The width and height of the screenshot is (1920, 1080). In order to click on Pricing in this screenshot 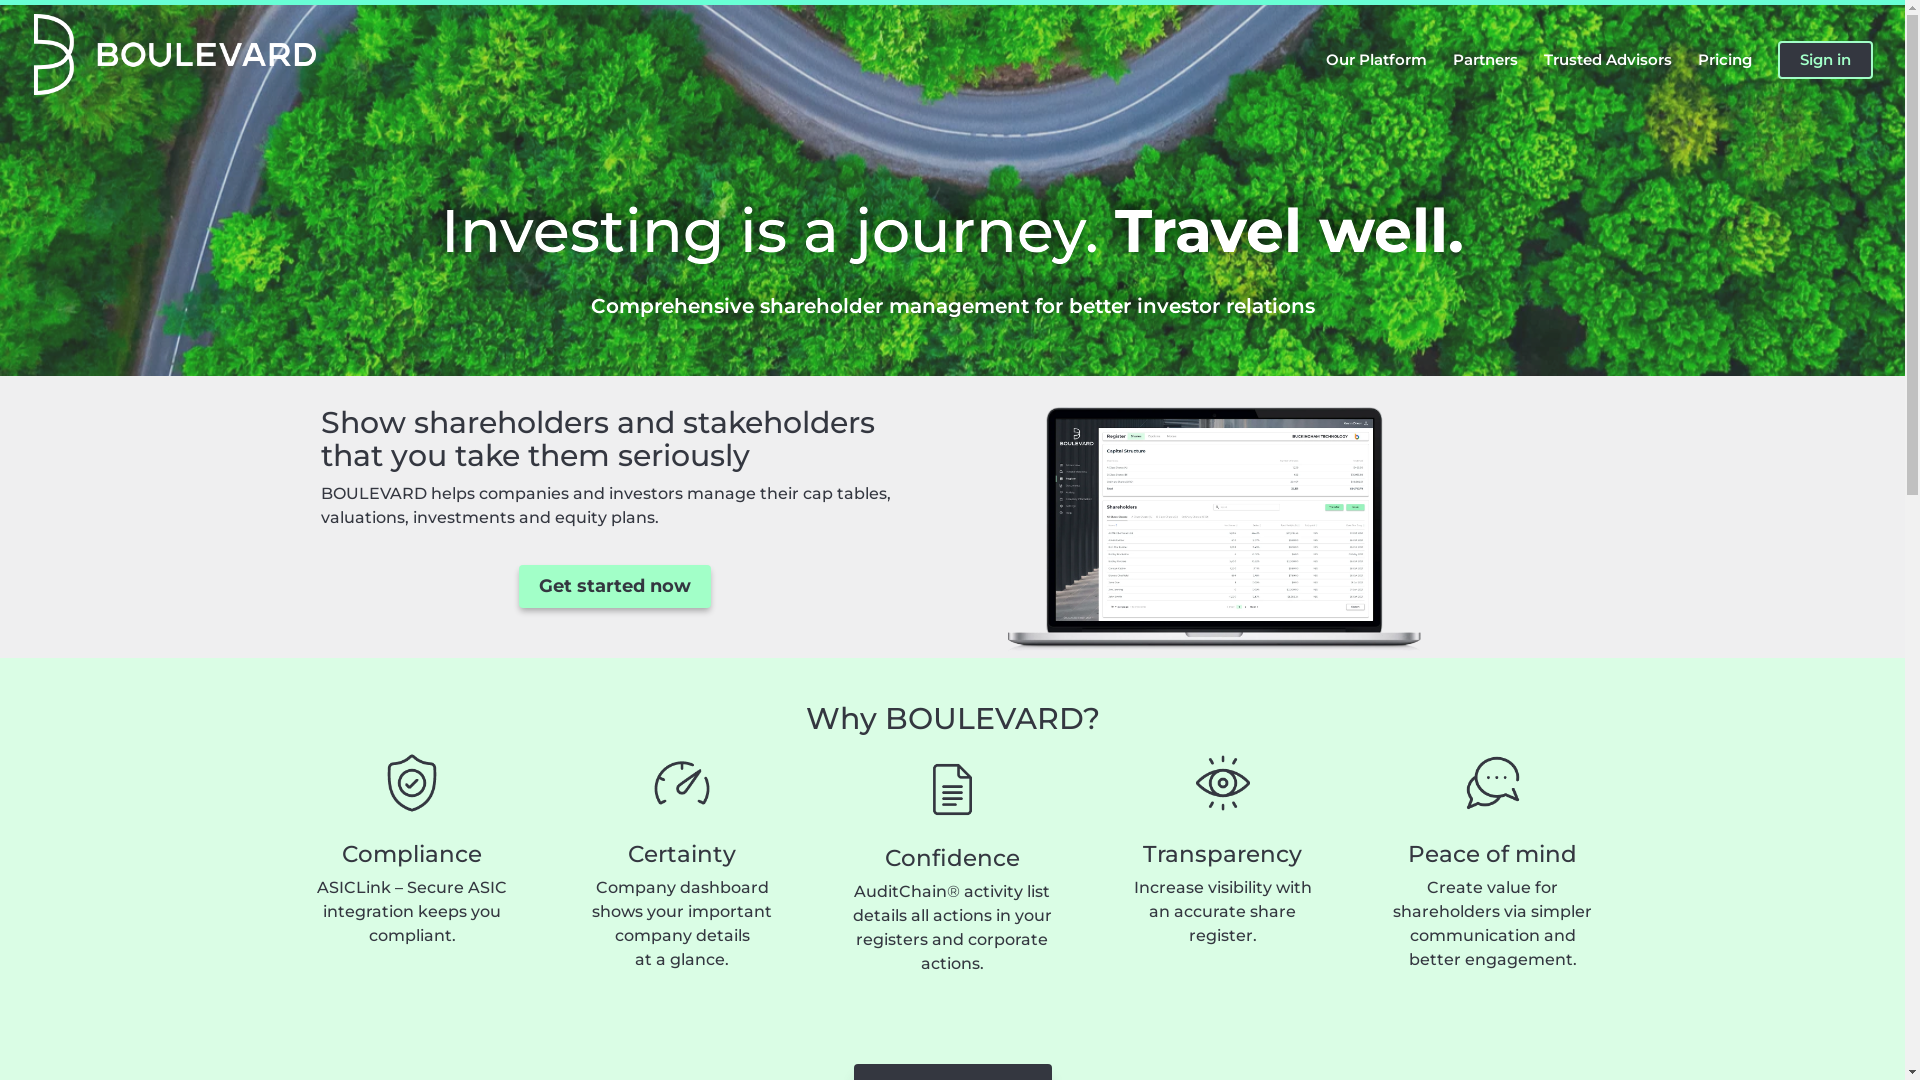, I will do `click(1725, 80)`.